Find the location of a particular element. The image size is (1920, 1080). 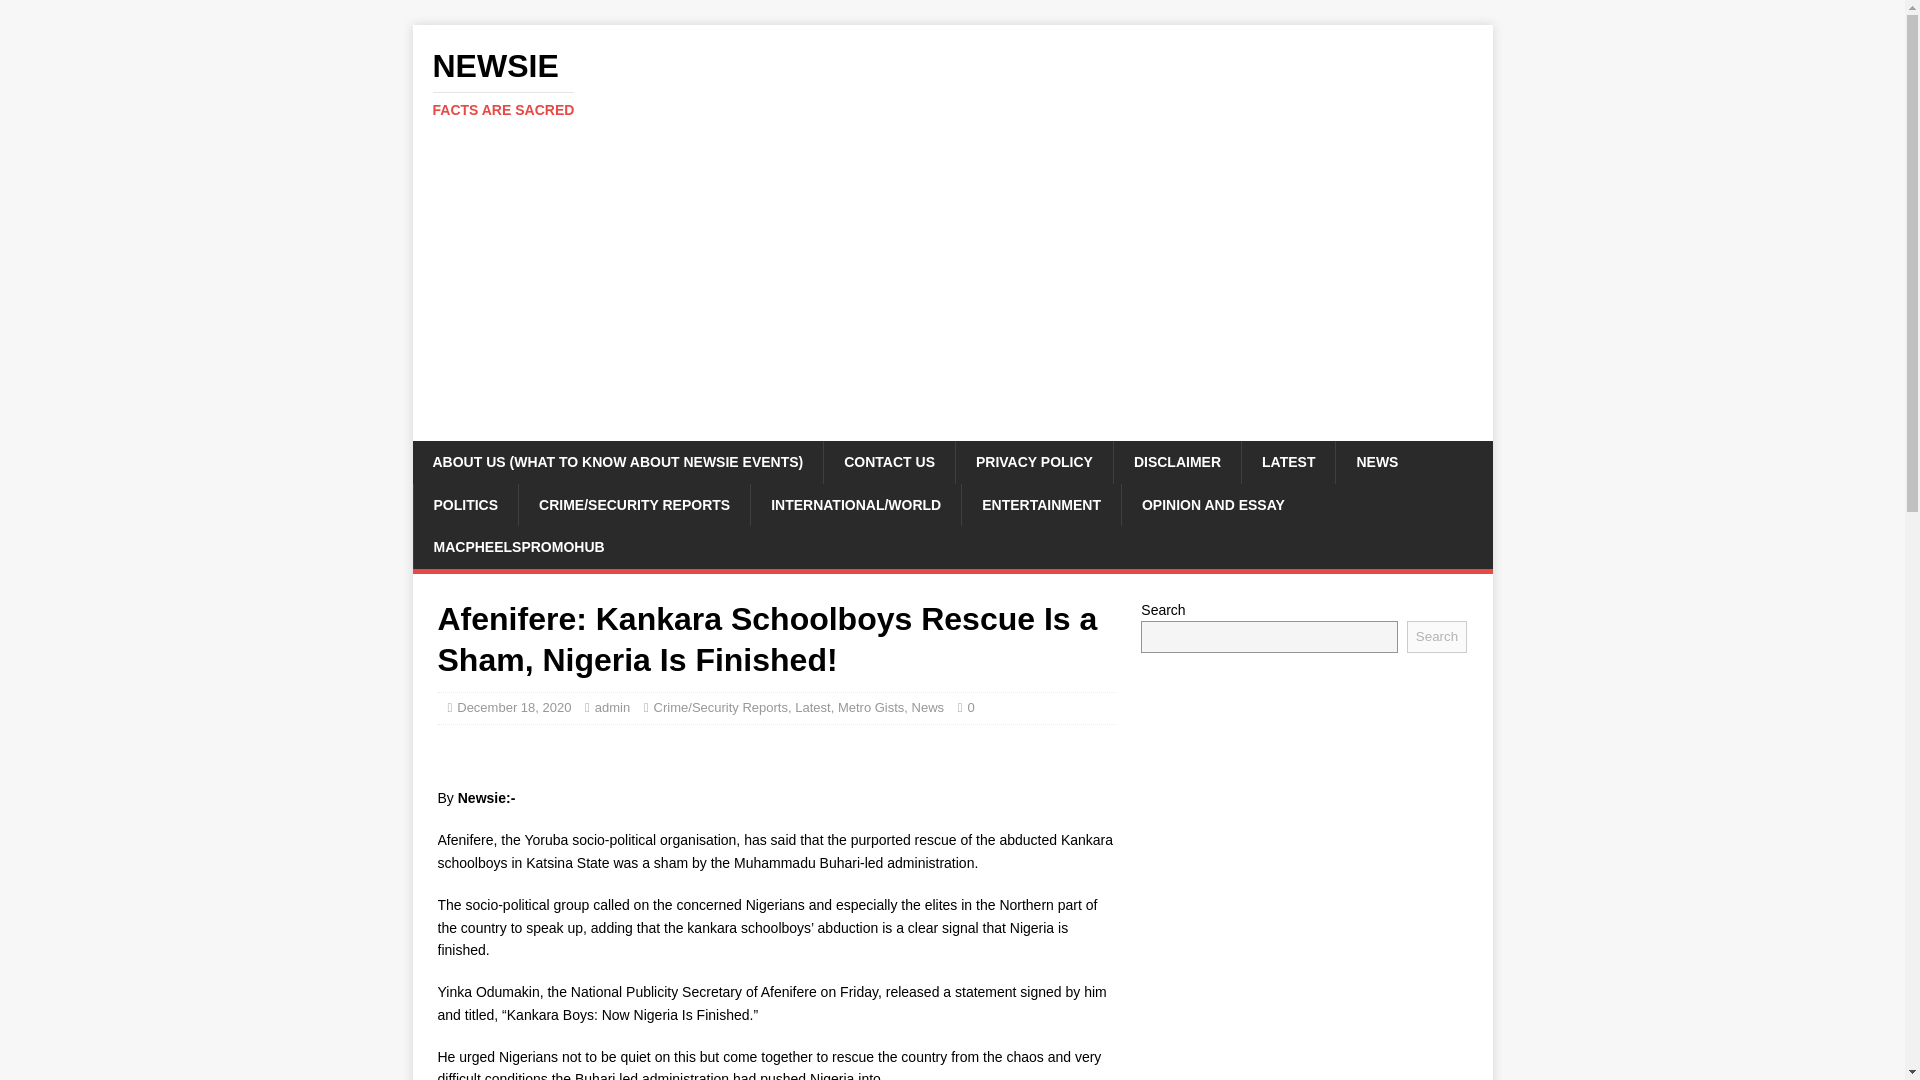

Metro Gists is located at coordinates (870, 706).